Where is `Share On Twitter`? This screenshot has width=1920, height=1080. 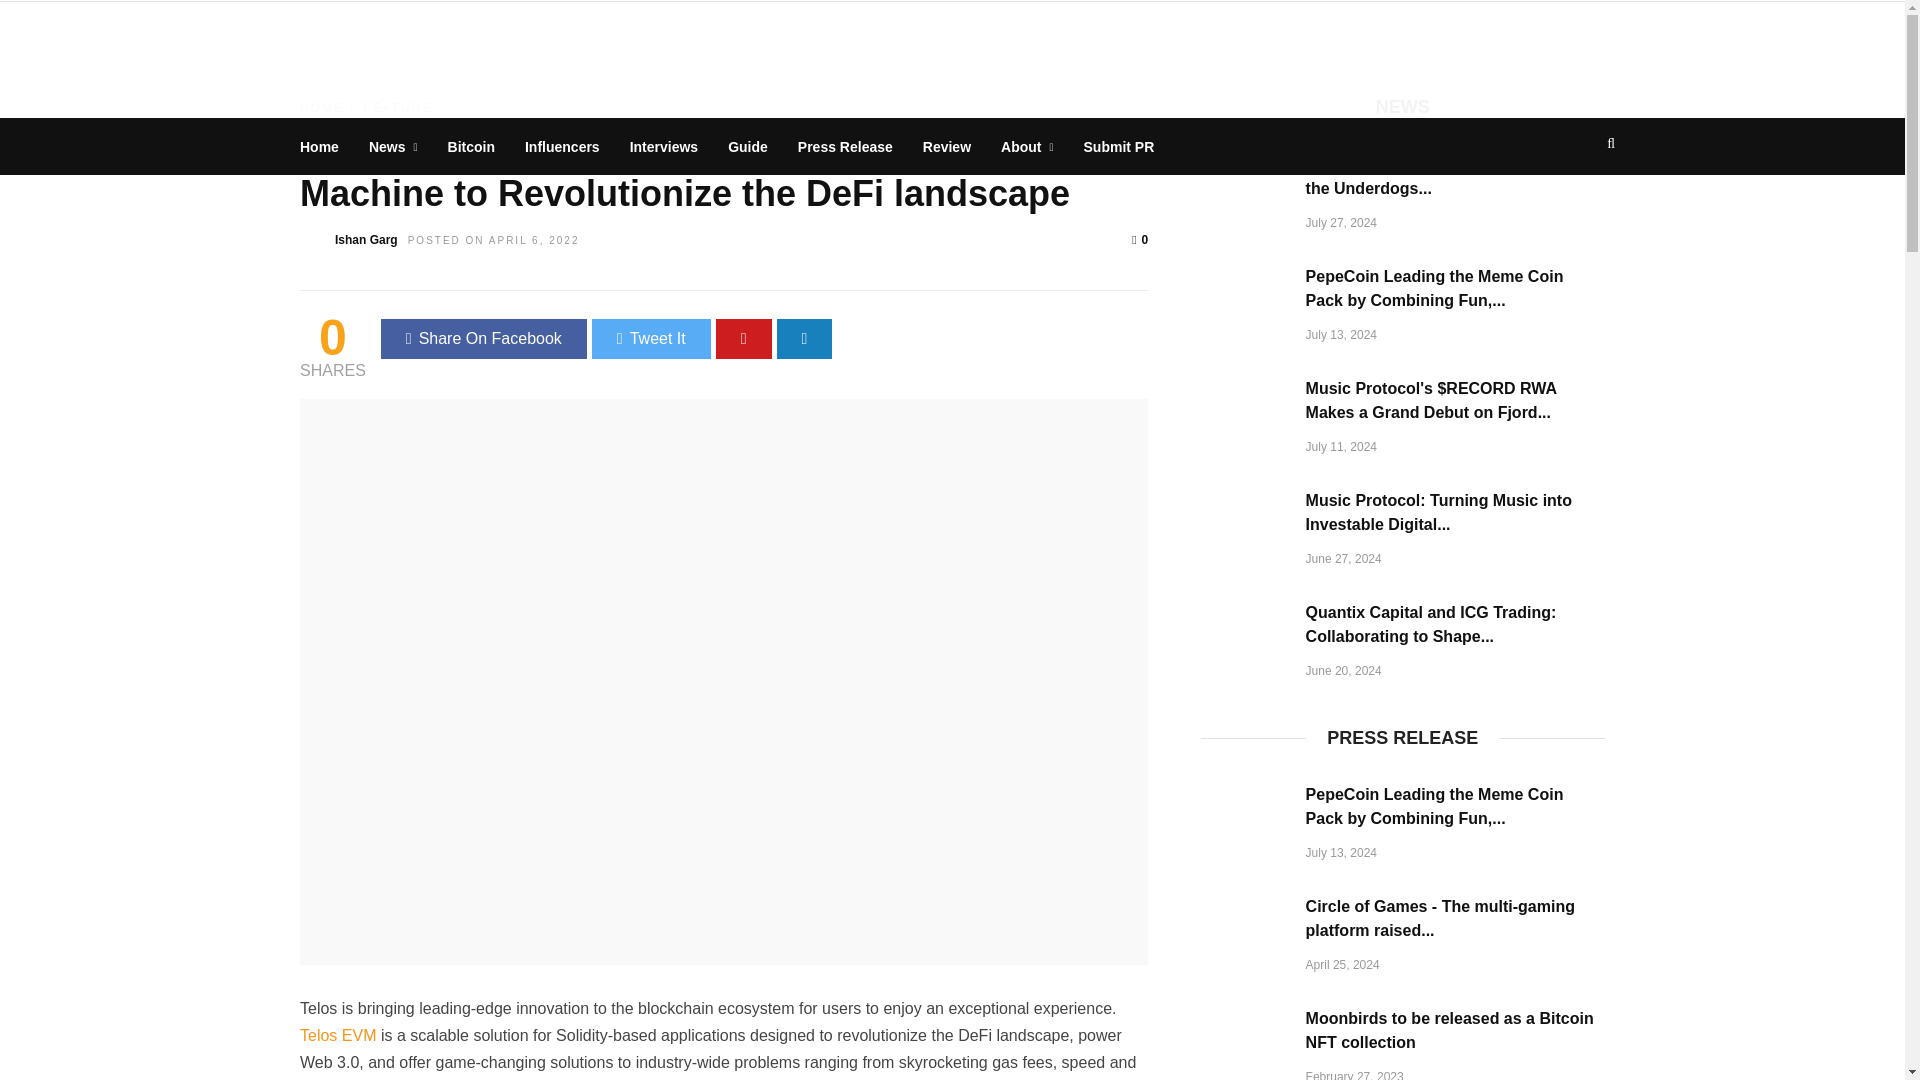 Share On Twitter is located at coordinates (650, 338).